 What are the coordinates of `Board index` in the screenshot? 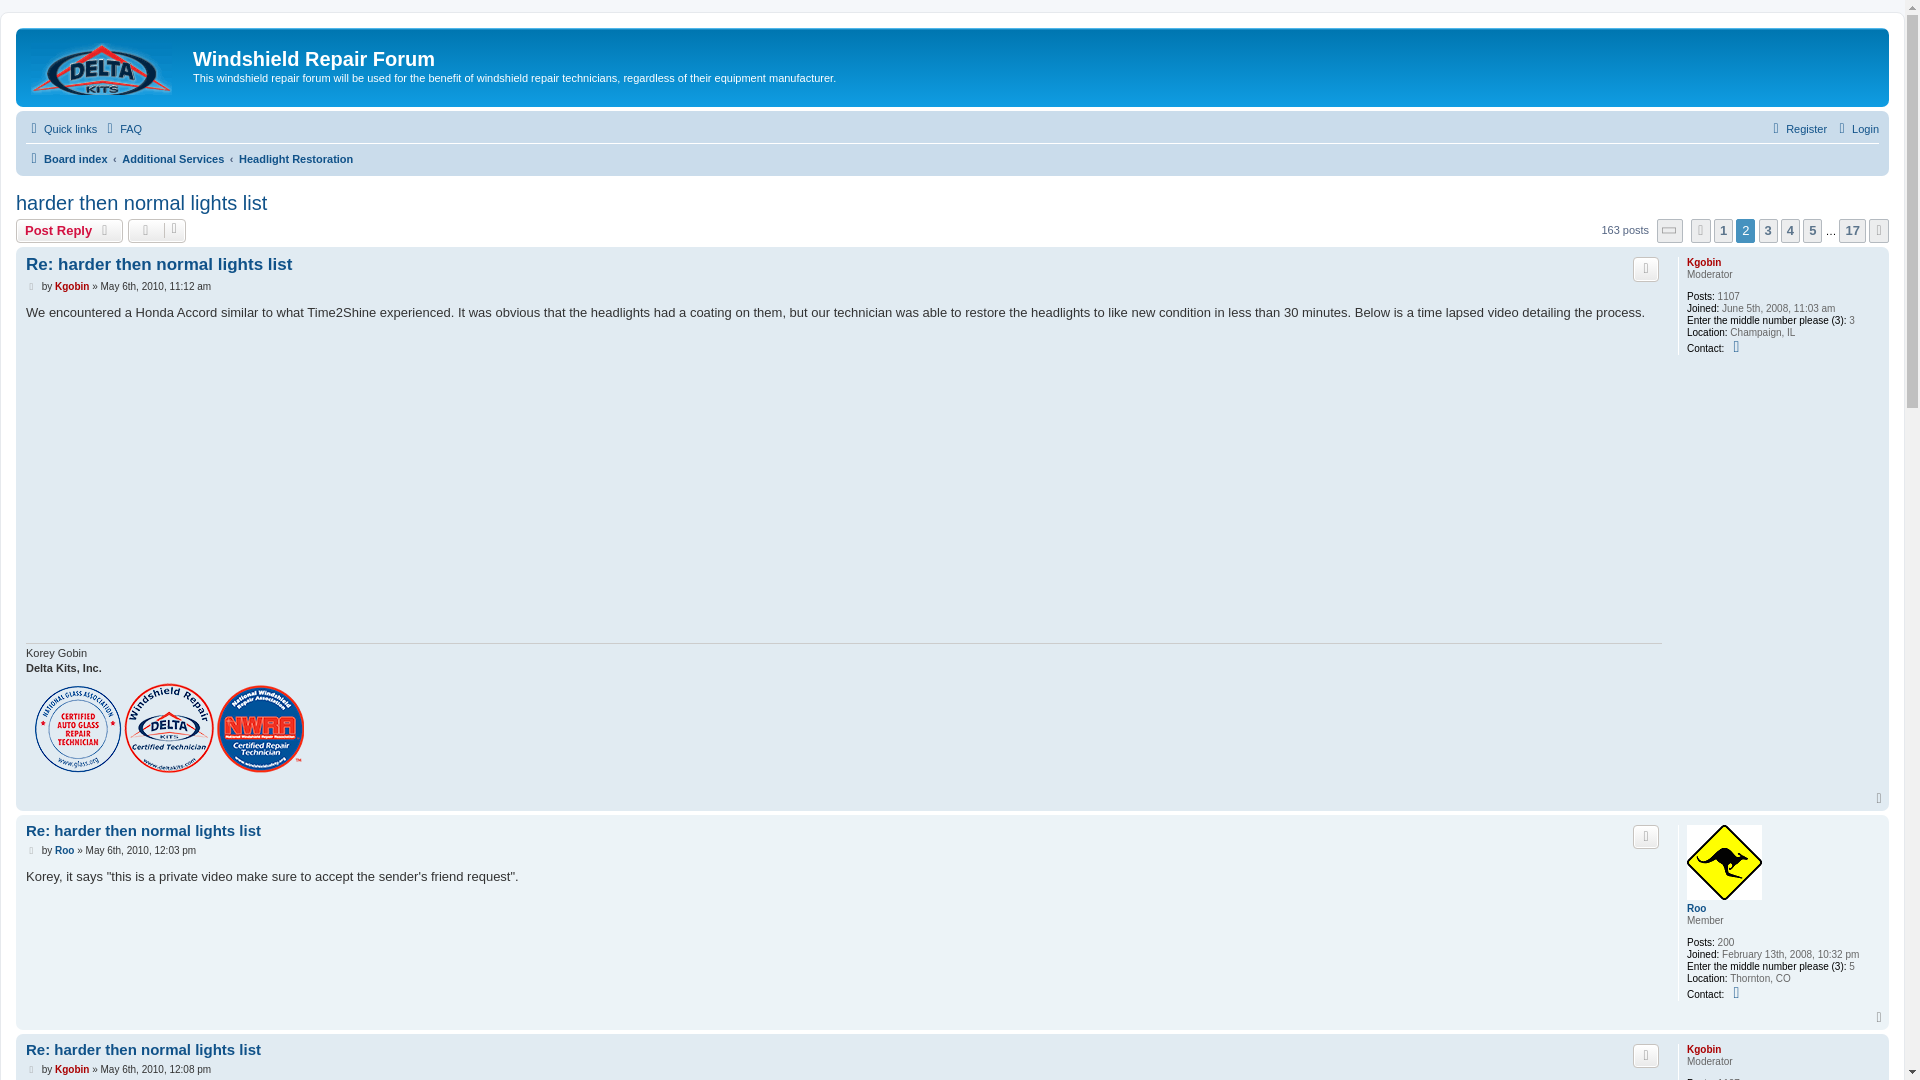 It's located at (66, 158).